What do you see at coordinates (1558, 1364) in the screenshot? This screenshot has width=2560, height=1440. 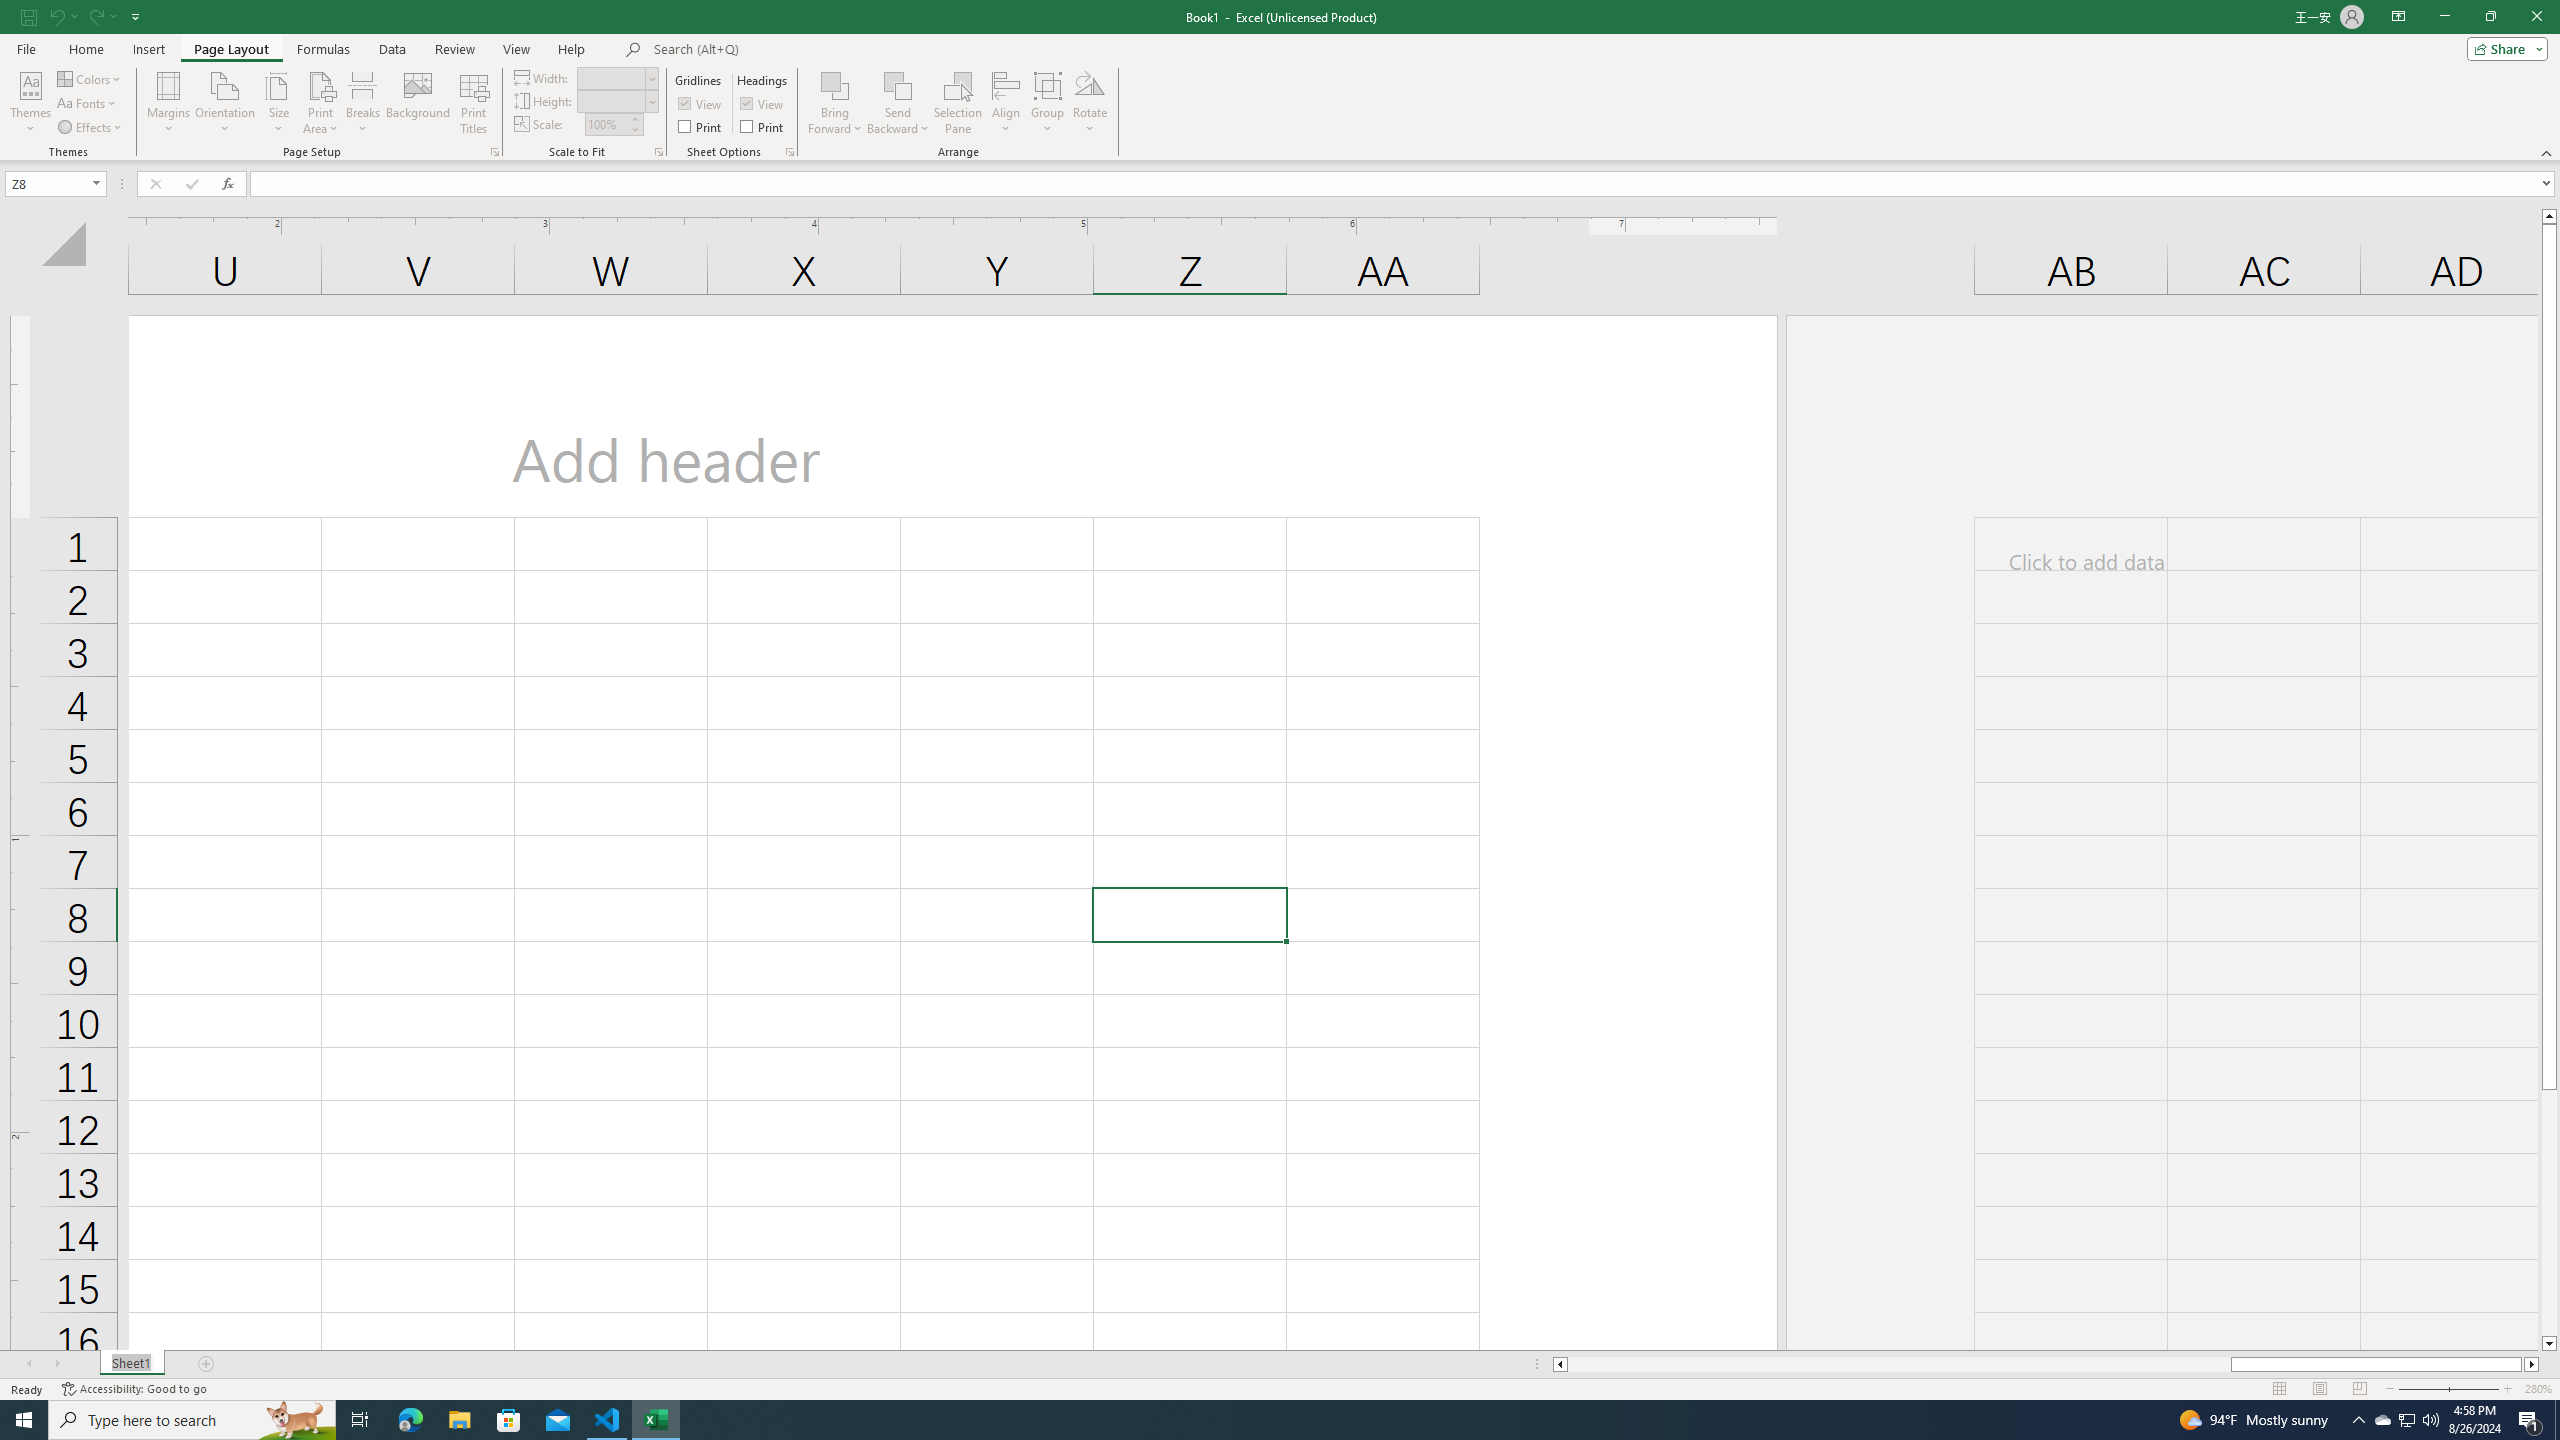 I see `Column left` at bounding box center [1558, 1364].